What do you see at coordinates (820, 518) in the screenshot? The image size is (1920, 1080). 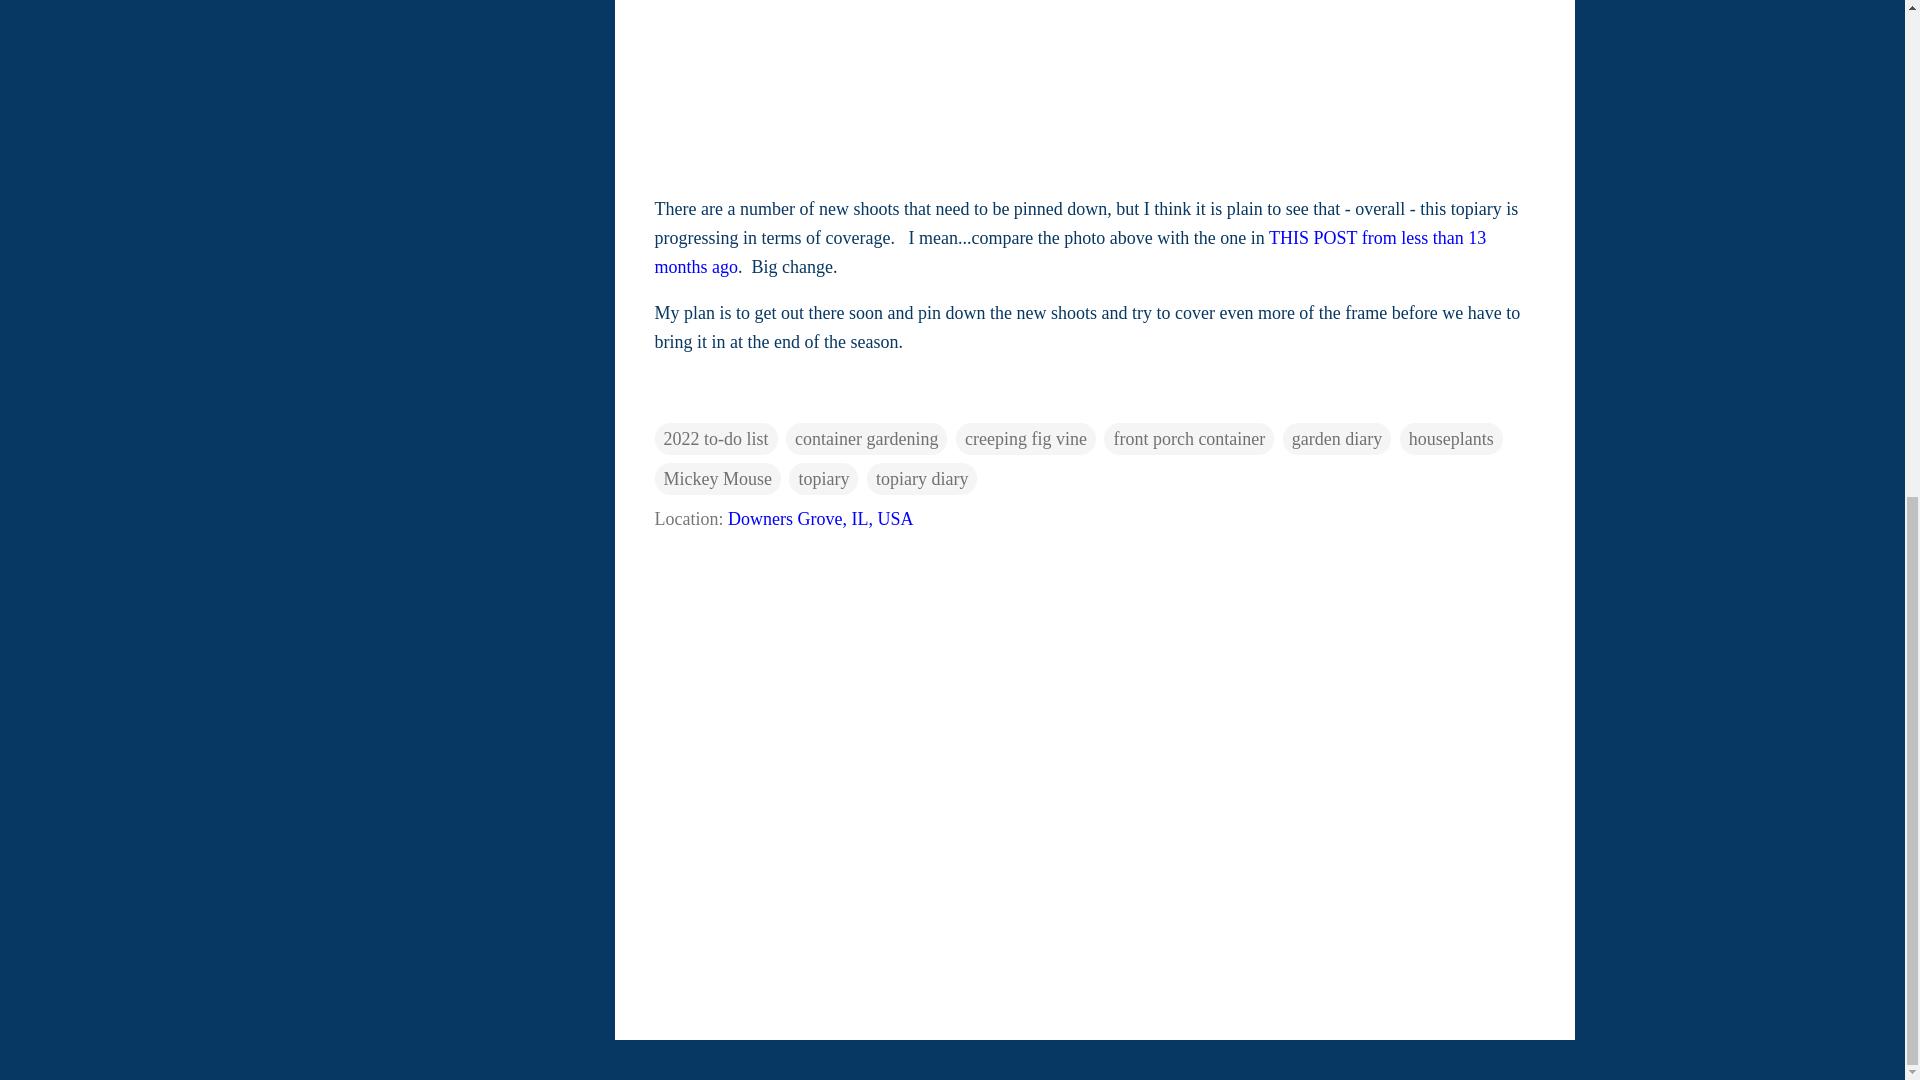 I see `Downers Grove, IL, USA` at bounding box center [820, 518].